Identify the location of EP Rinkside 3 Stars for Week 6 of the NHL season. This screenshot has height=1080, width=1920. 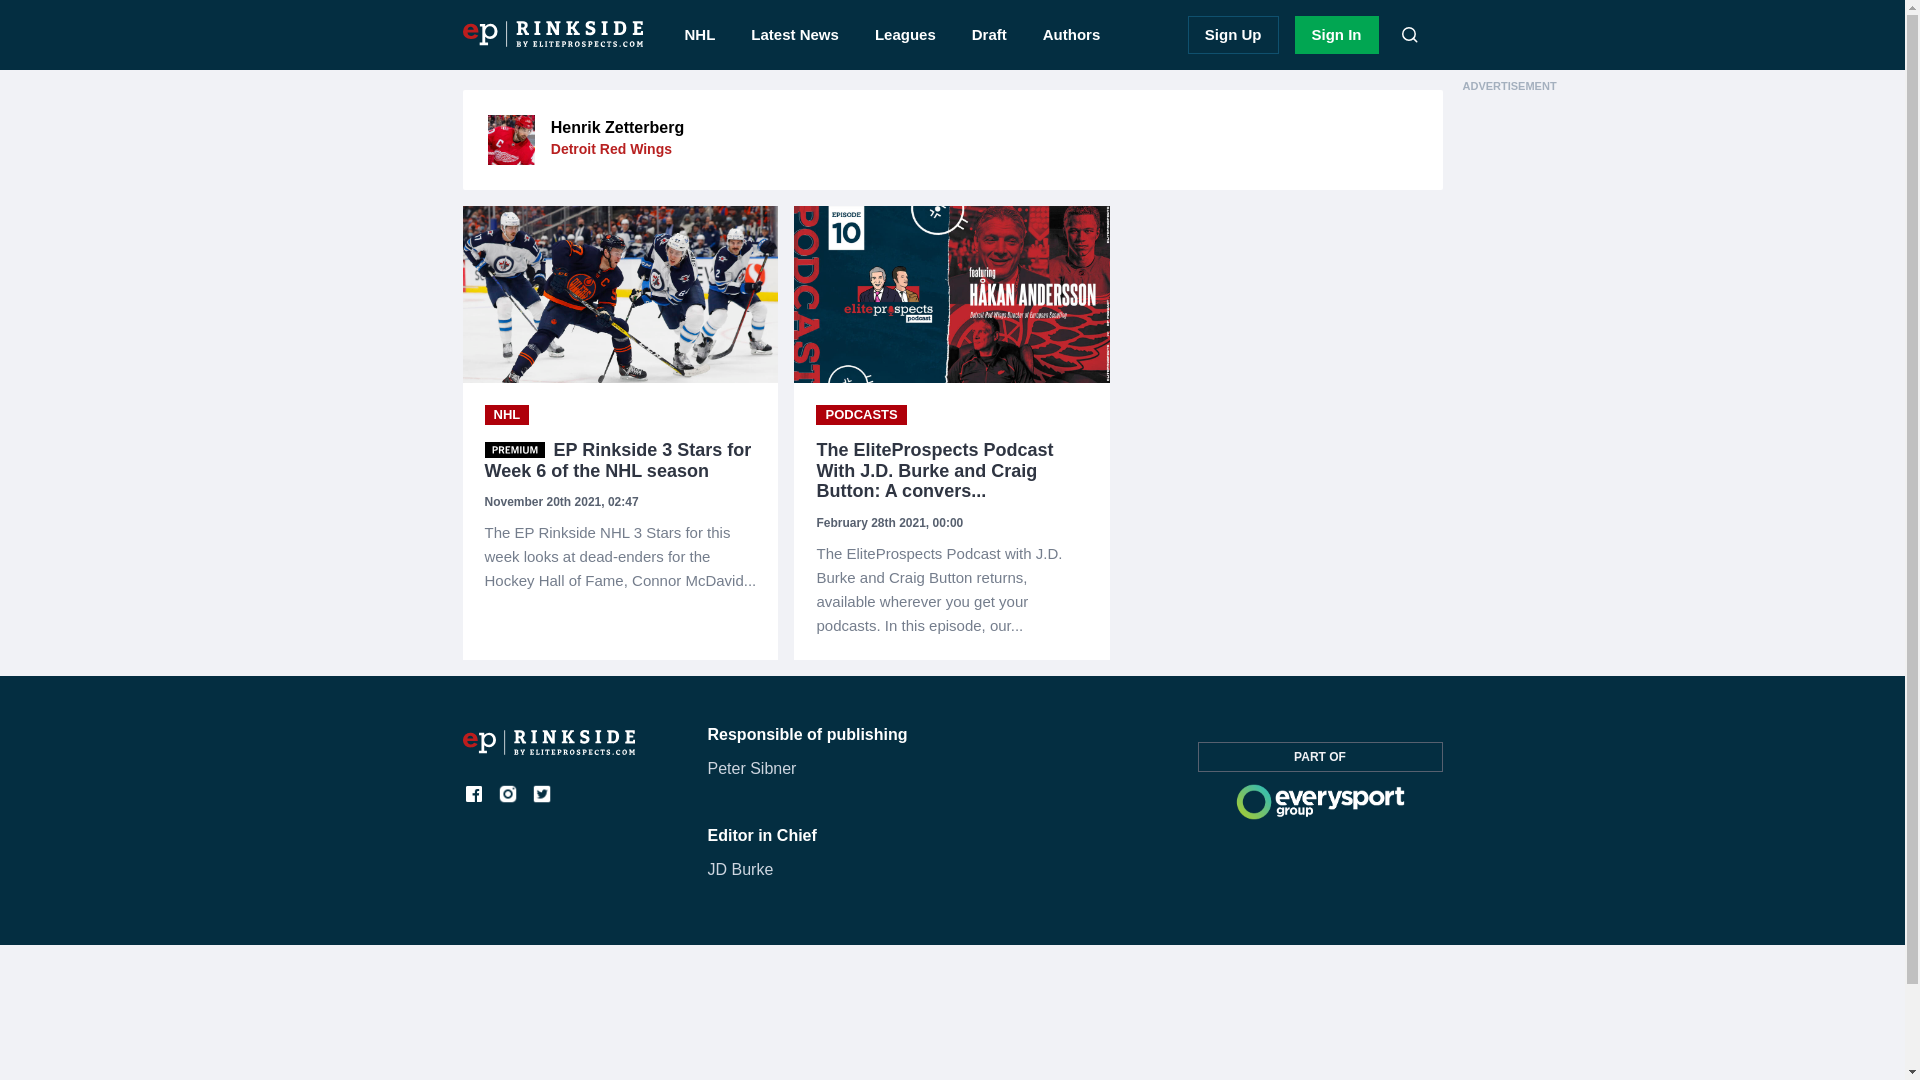
(620, 556).